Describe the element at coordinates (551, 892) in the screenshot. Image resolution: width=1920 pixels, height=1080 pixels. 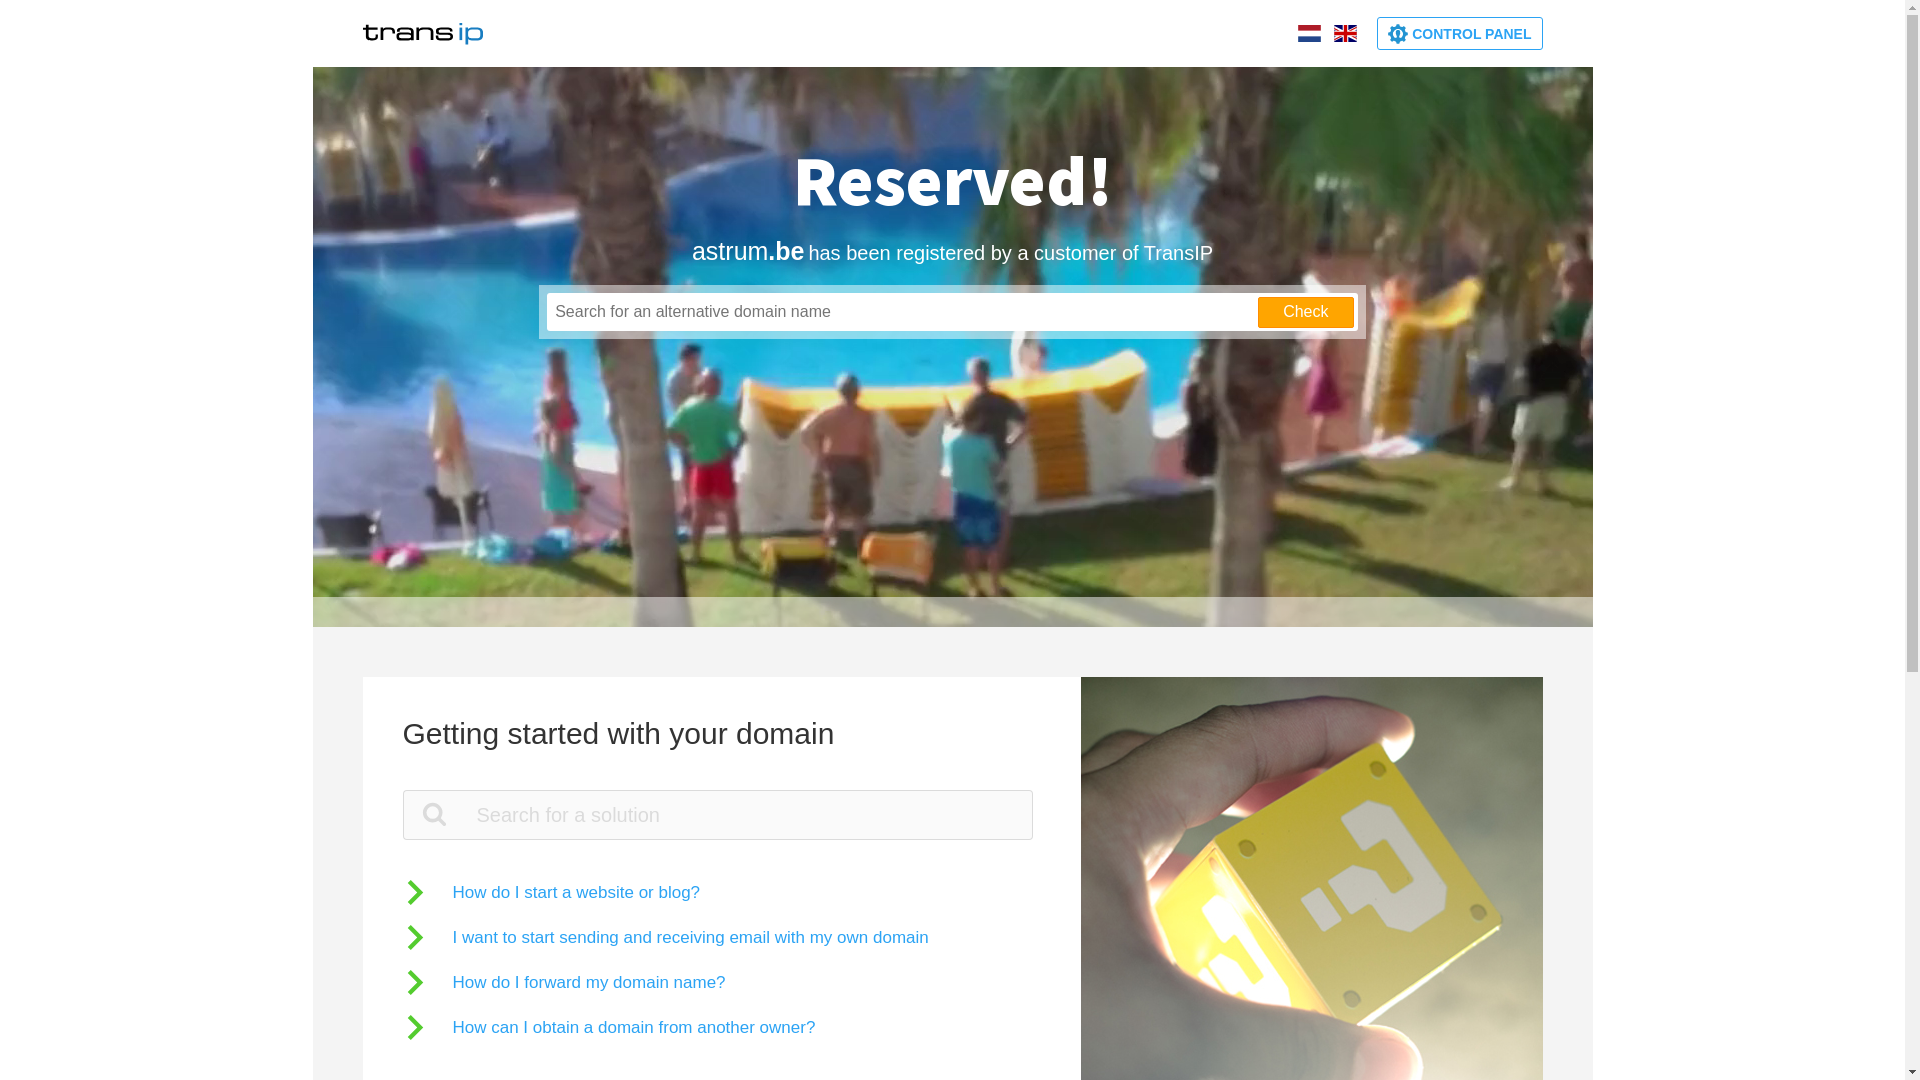
I see `How do I start a website or blog?` at that location.